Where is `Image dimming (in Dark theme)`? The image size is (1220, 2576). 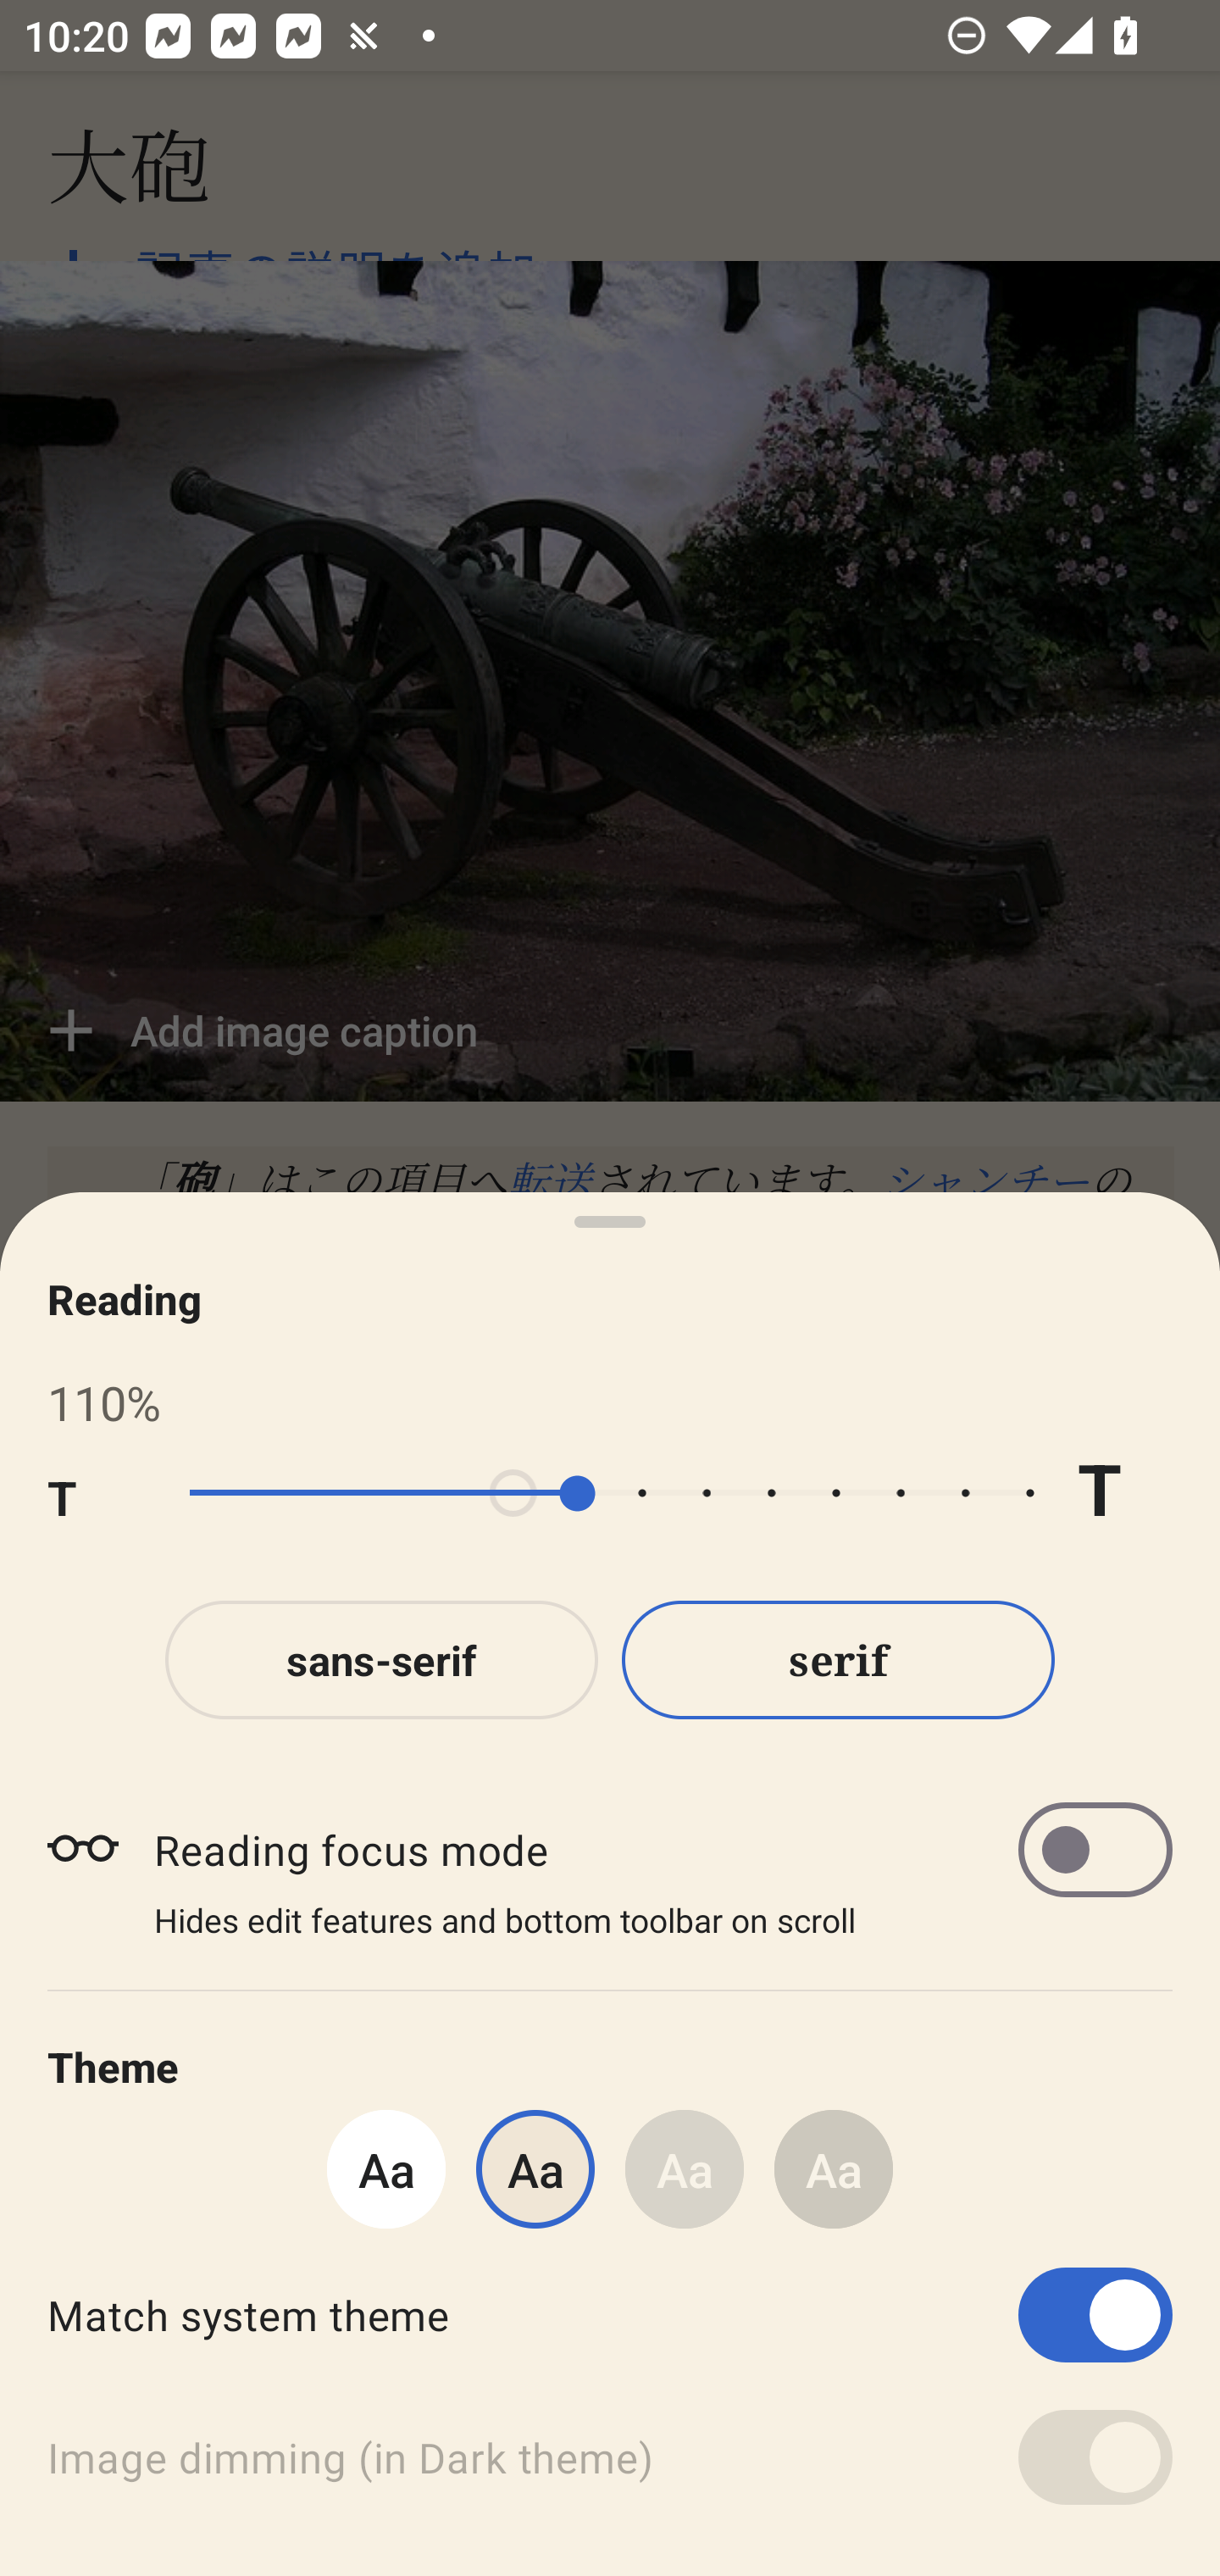
Image dimming (in Dark theme) is located at coordinates (610, 2457).